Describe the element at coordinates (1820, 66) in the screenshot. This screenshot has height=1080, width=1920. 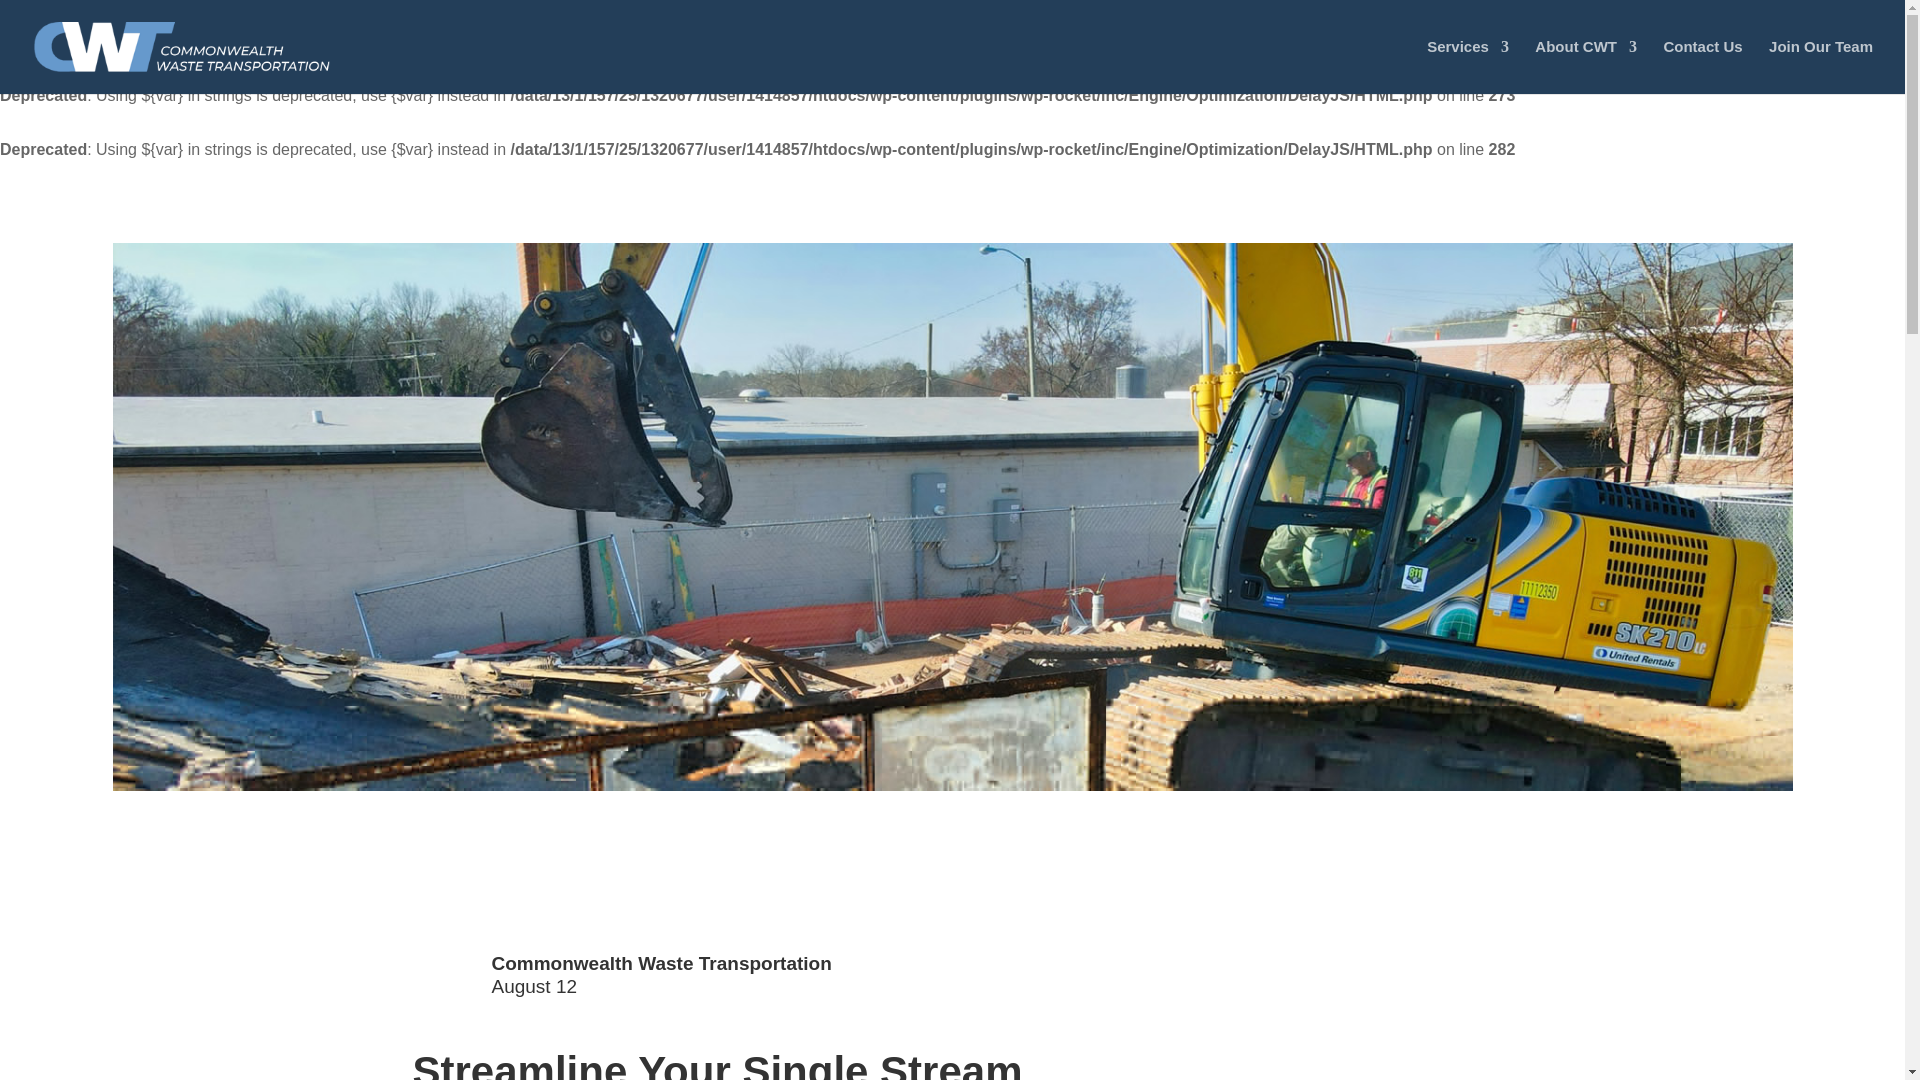
I see `Join Our Team` at that location.